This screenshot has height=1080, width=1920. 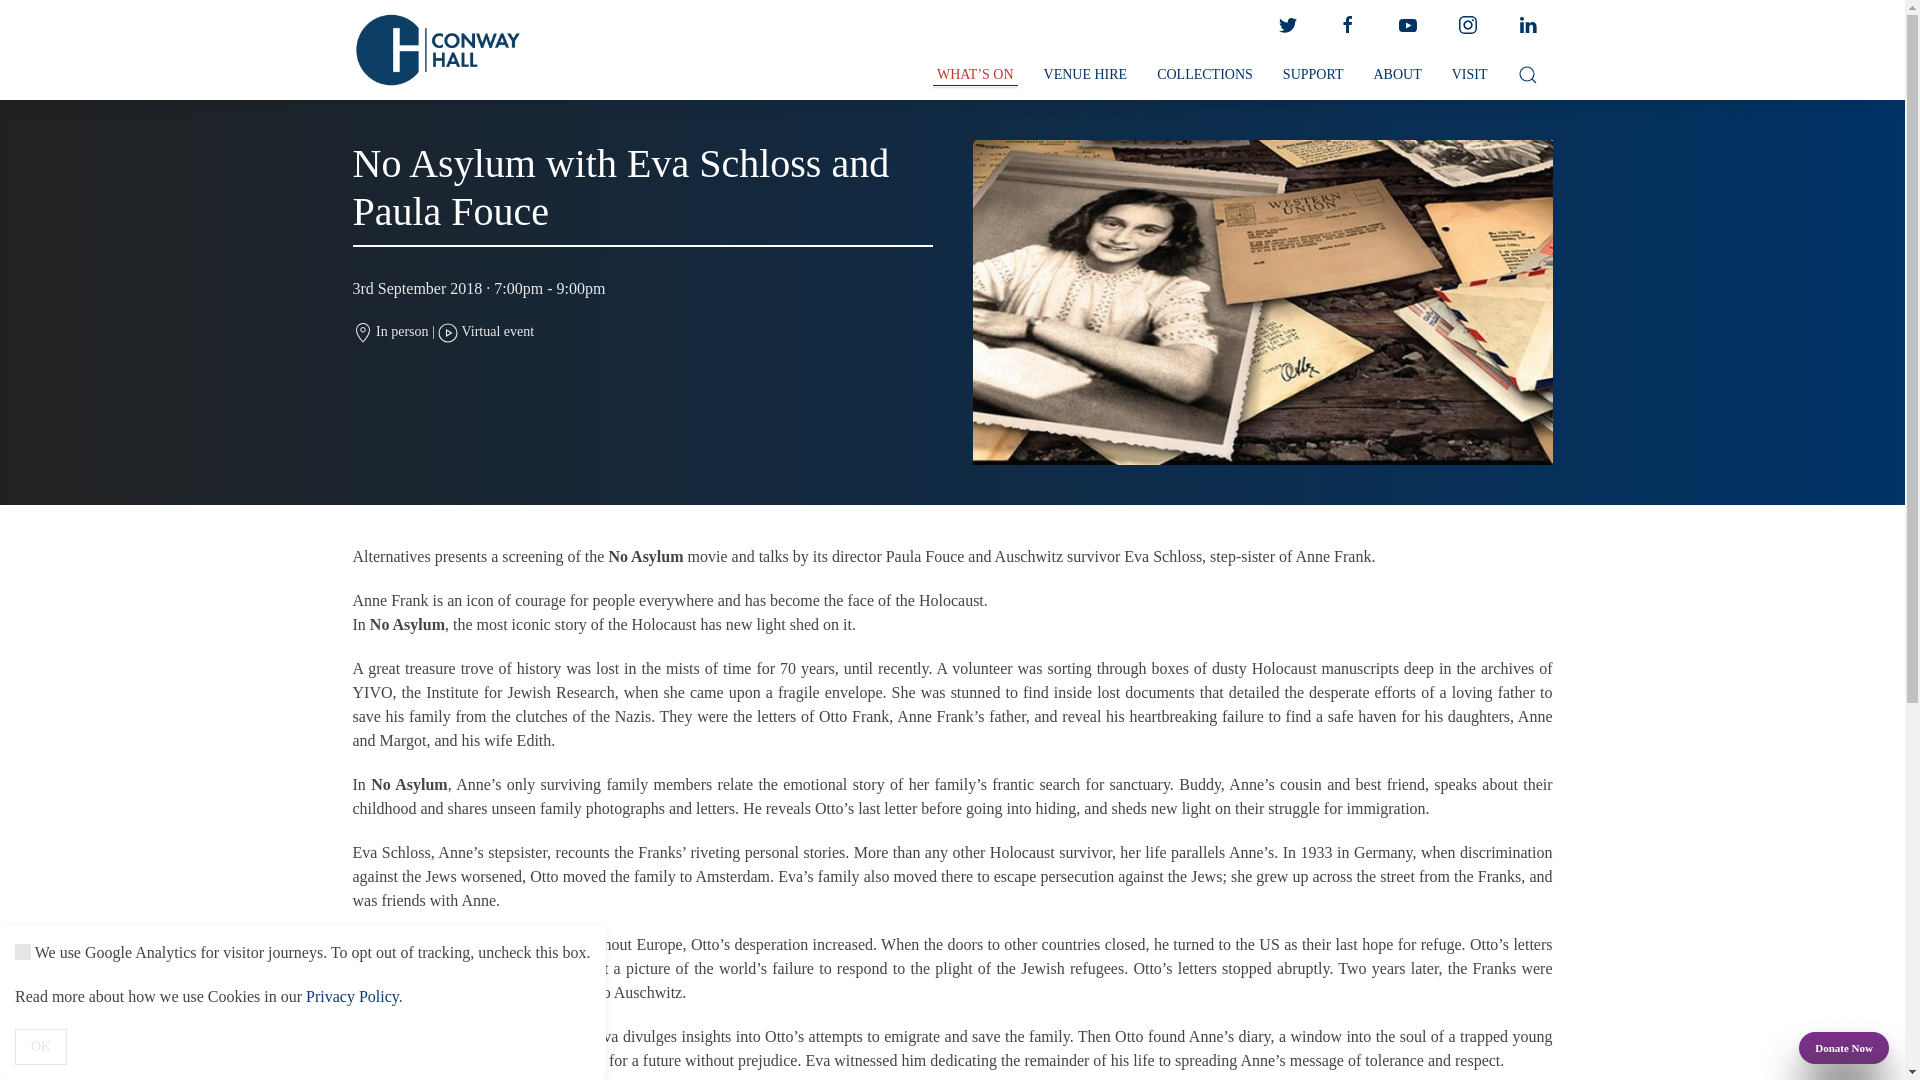 What do you see at coordinates (1313, 75) in the screenshot?
I see `SUPPORT` at bounding box center [1313, 75].